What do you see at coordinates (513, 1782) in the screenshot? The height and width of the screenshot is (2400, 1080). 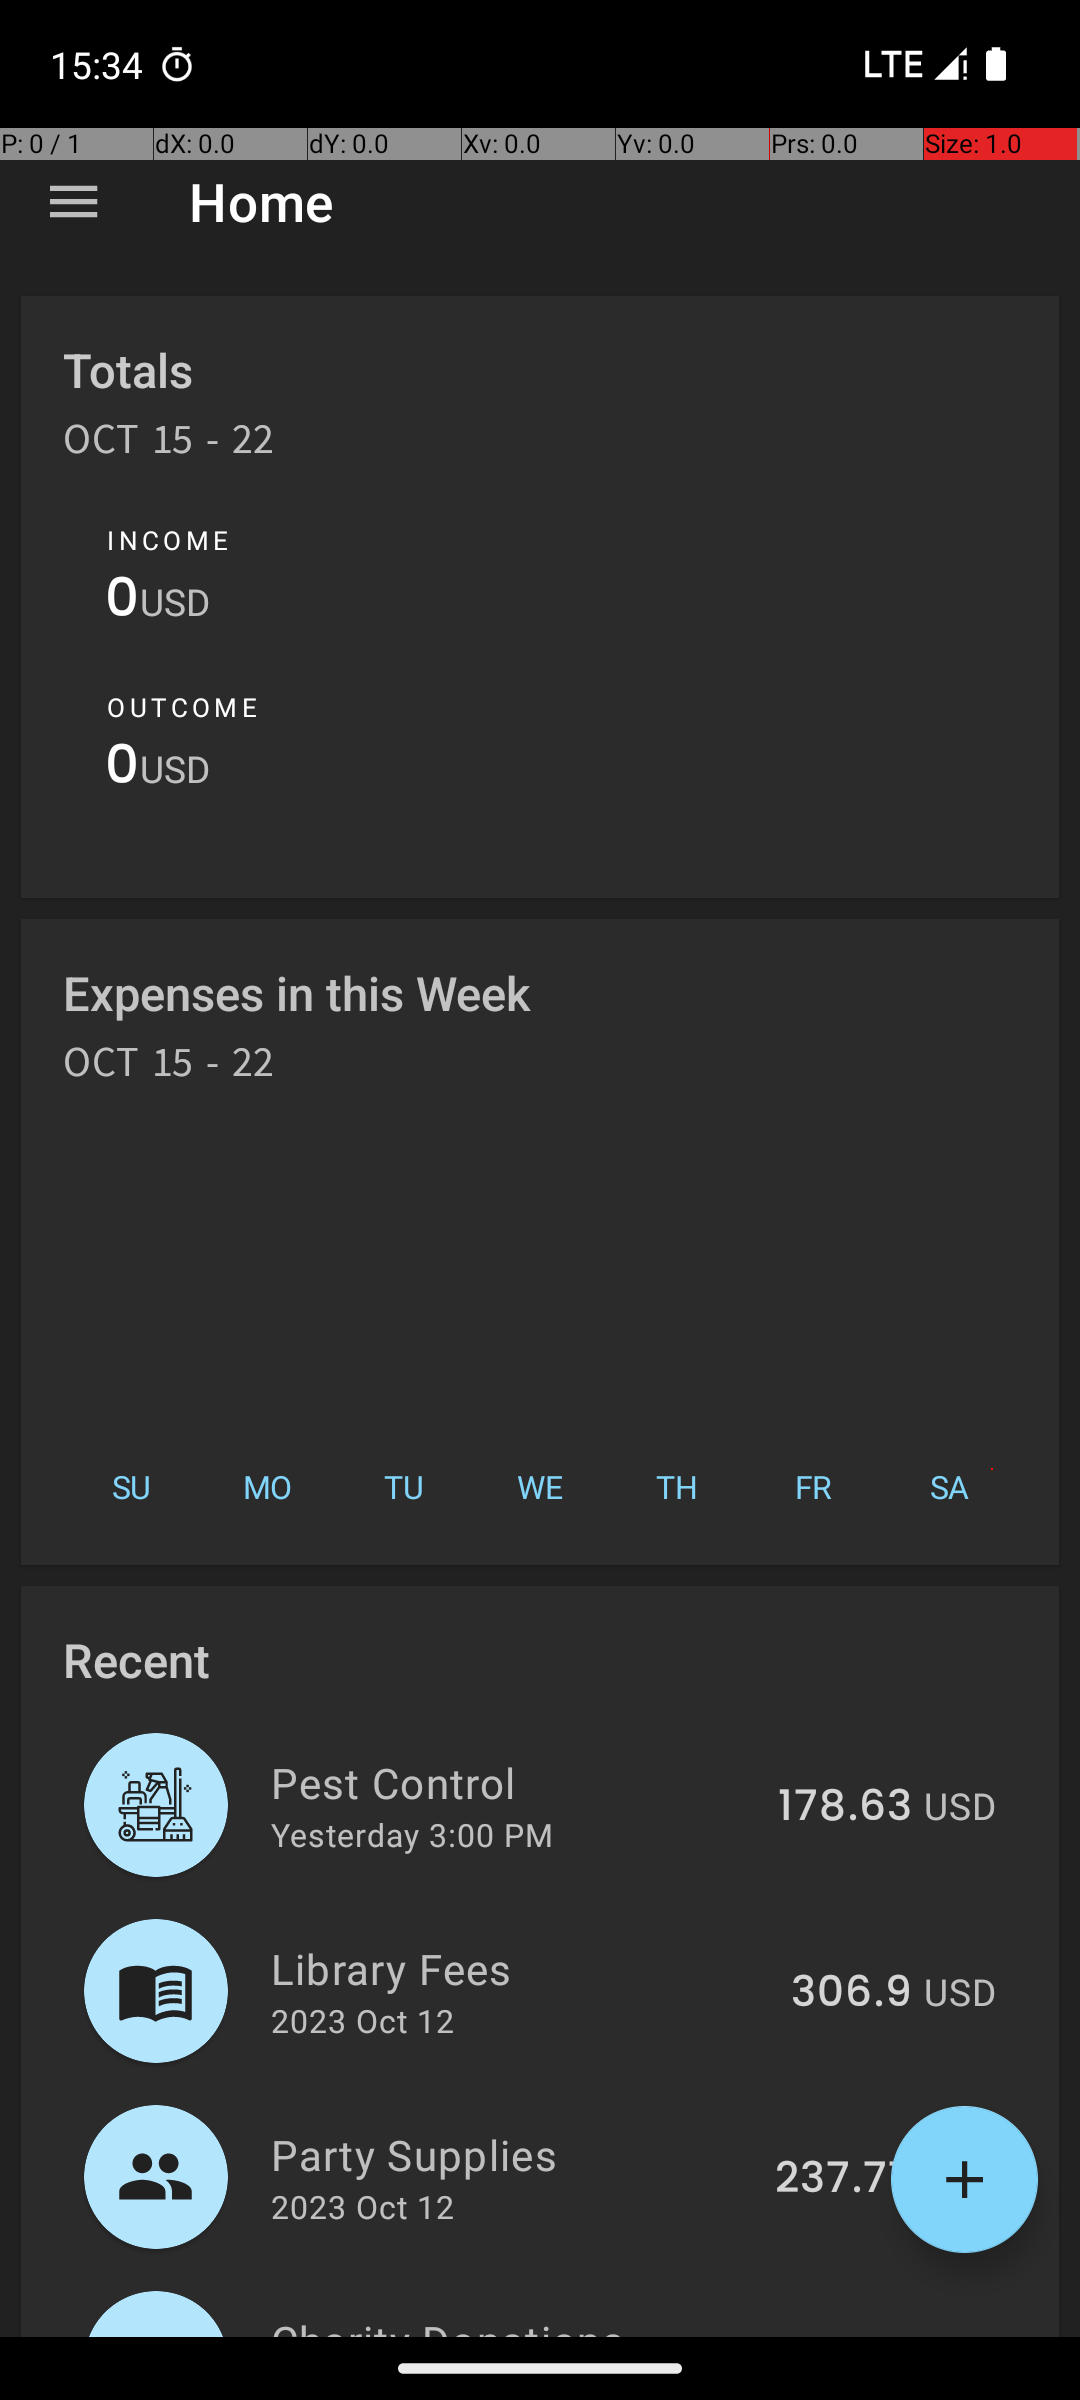 I see `Pest Control` at bounding box center [513, 1782].